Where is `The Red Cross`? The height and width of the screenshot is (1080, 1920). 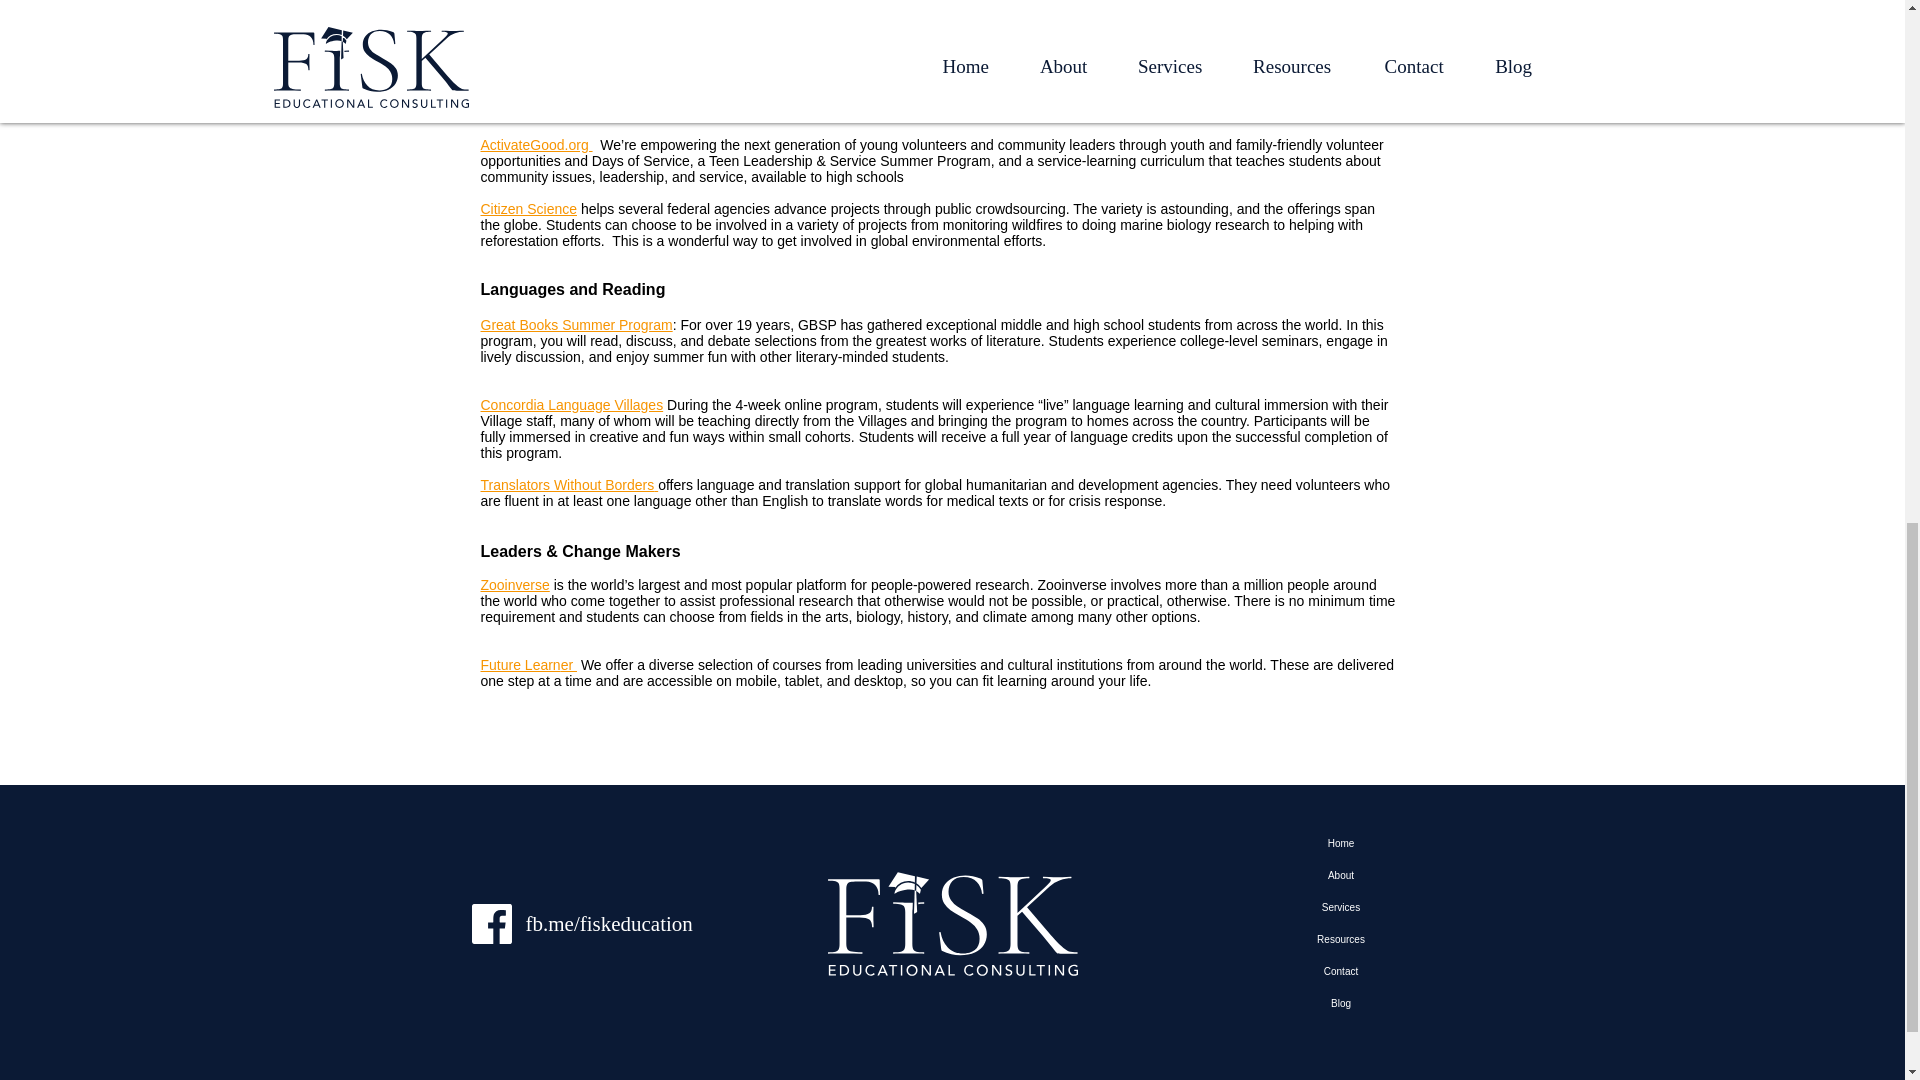 The Red Cross is located at coordinates (527, 16).